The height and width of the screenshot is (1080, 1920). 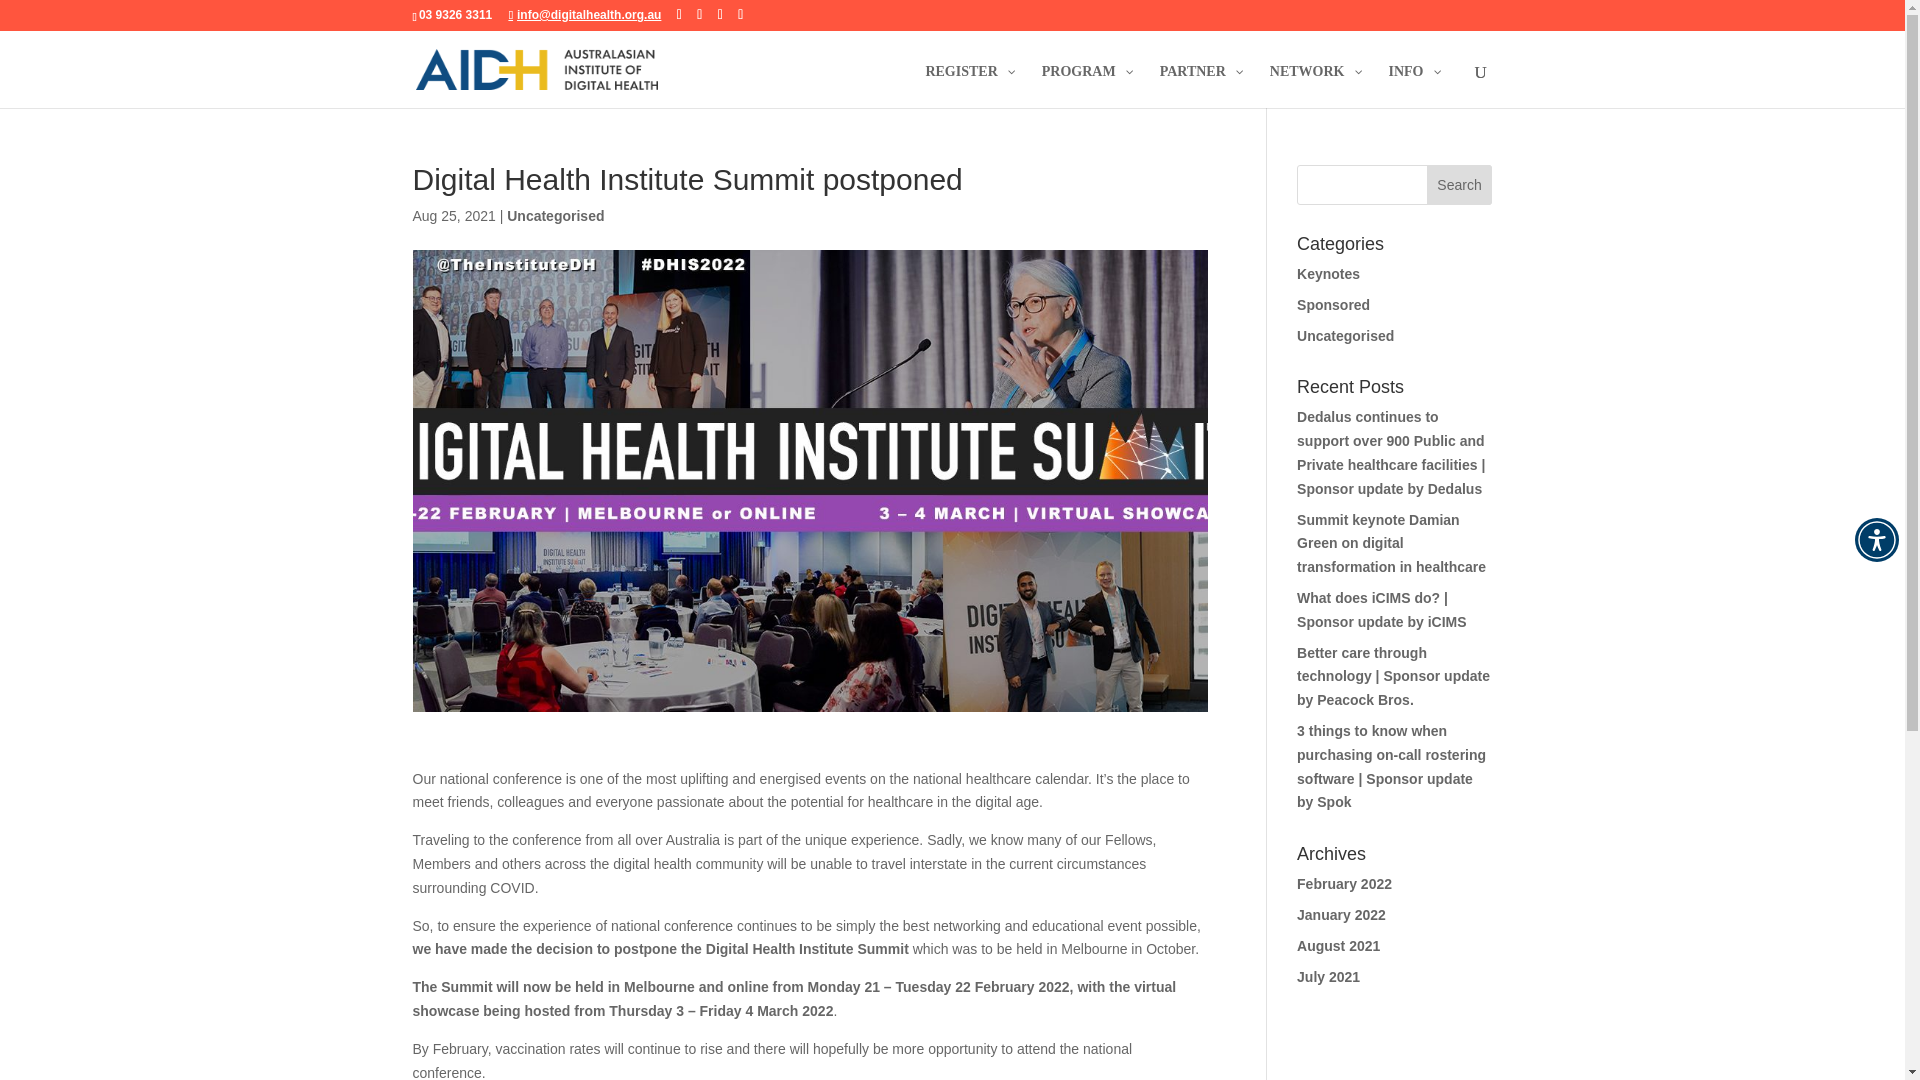 I want to click on Search, so click(x=1460, y=185).